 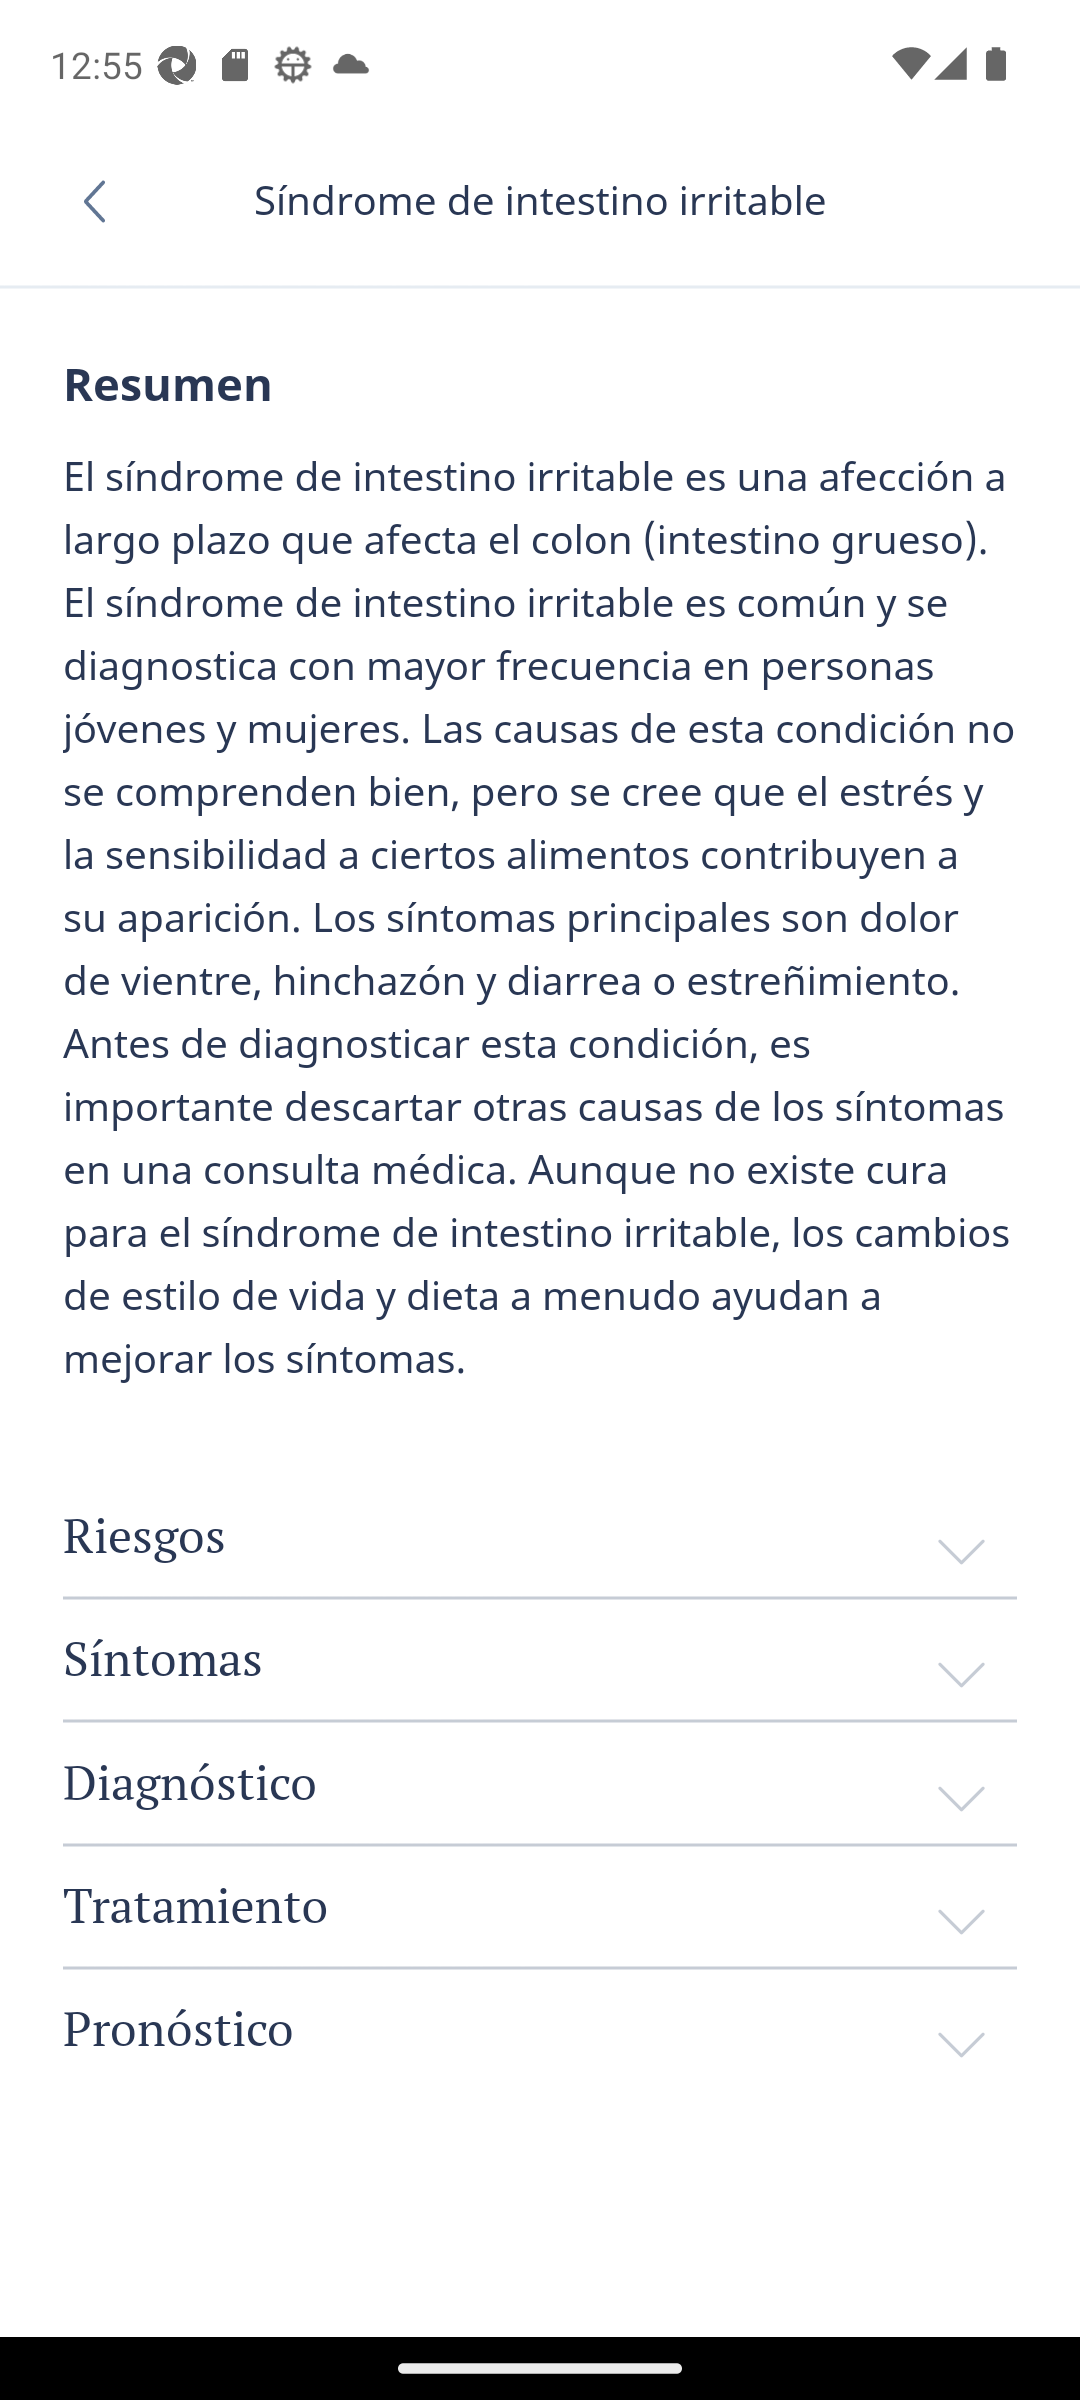 What do you see at coordinates (104, 201) in the screenshot?
I see `Go back, Navigates to the previous screen` at bounding box center [104, 201].